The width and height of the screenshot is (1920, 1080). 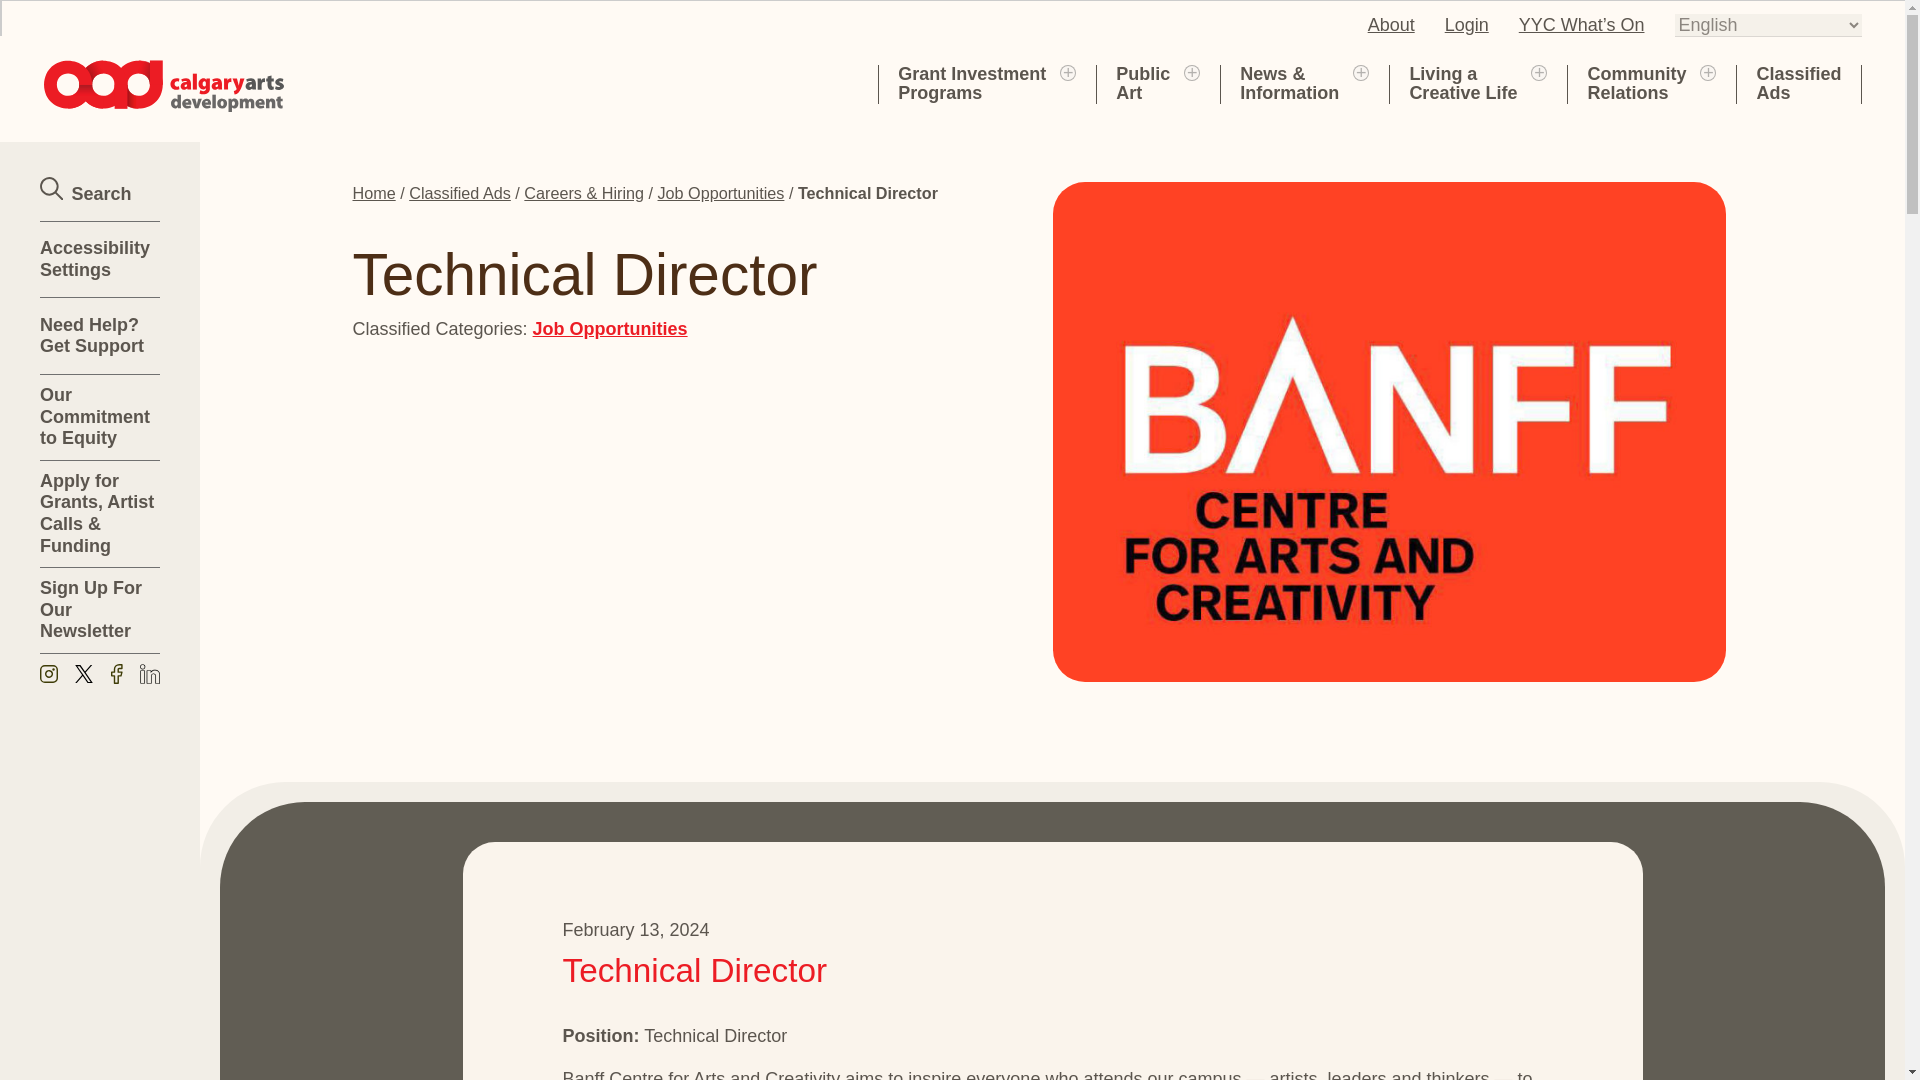 I want to click on Job Opportunities, so click(x=1142, y=83).